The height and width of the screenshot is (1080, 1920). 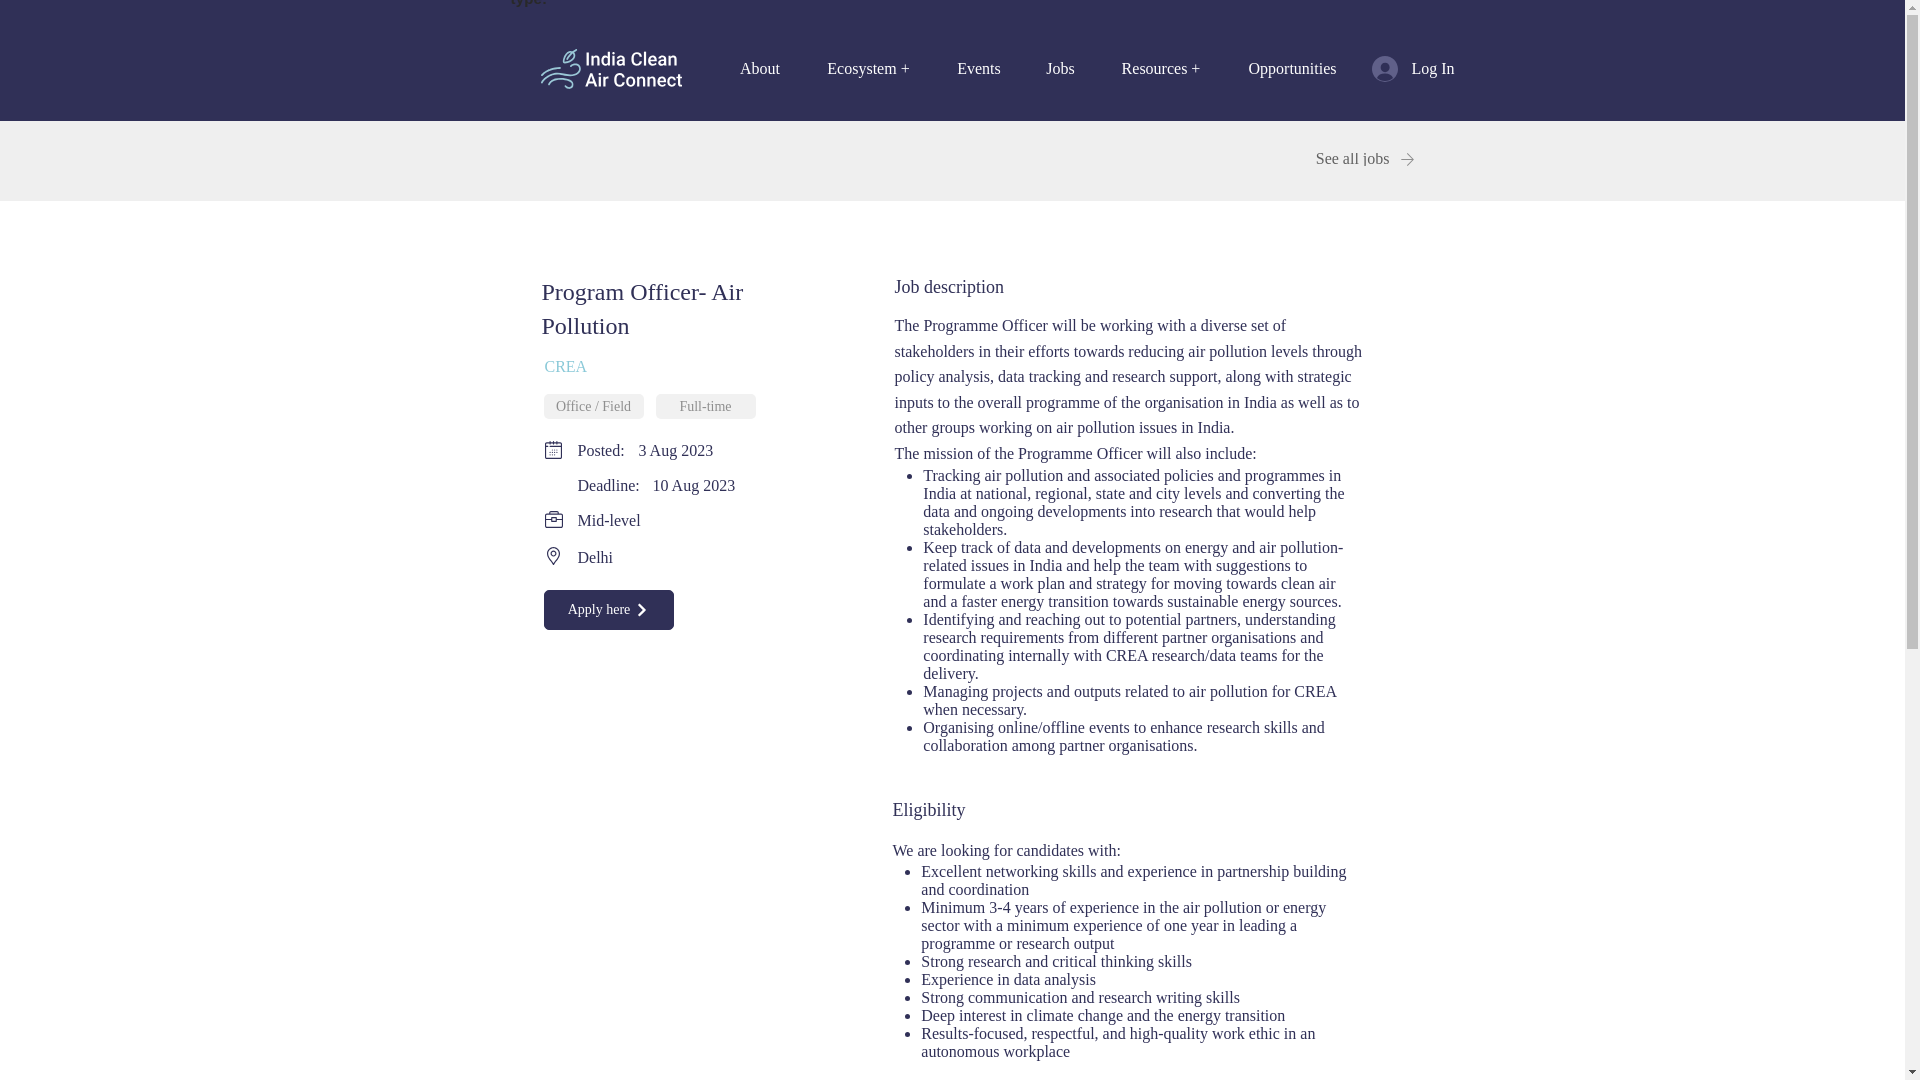 What do you see at coordinates (978, 68) in the screenshot?
I see `Events` at bounding box center [978, 68].